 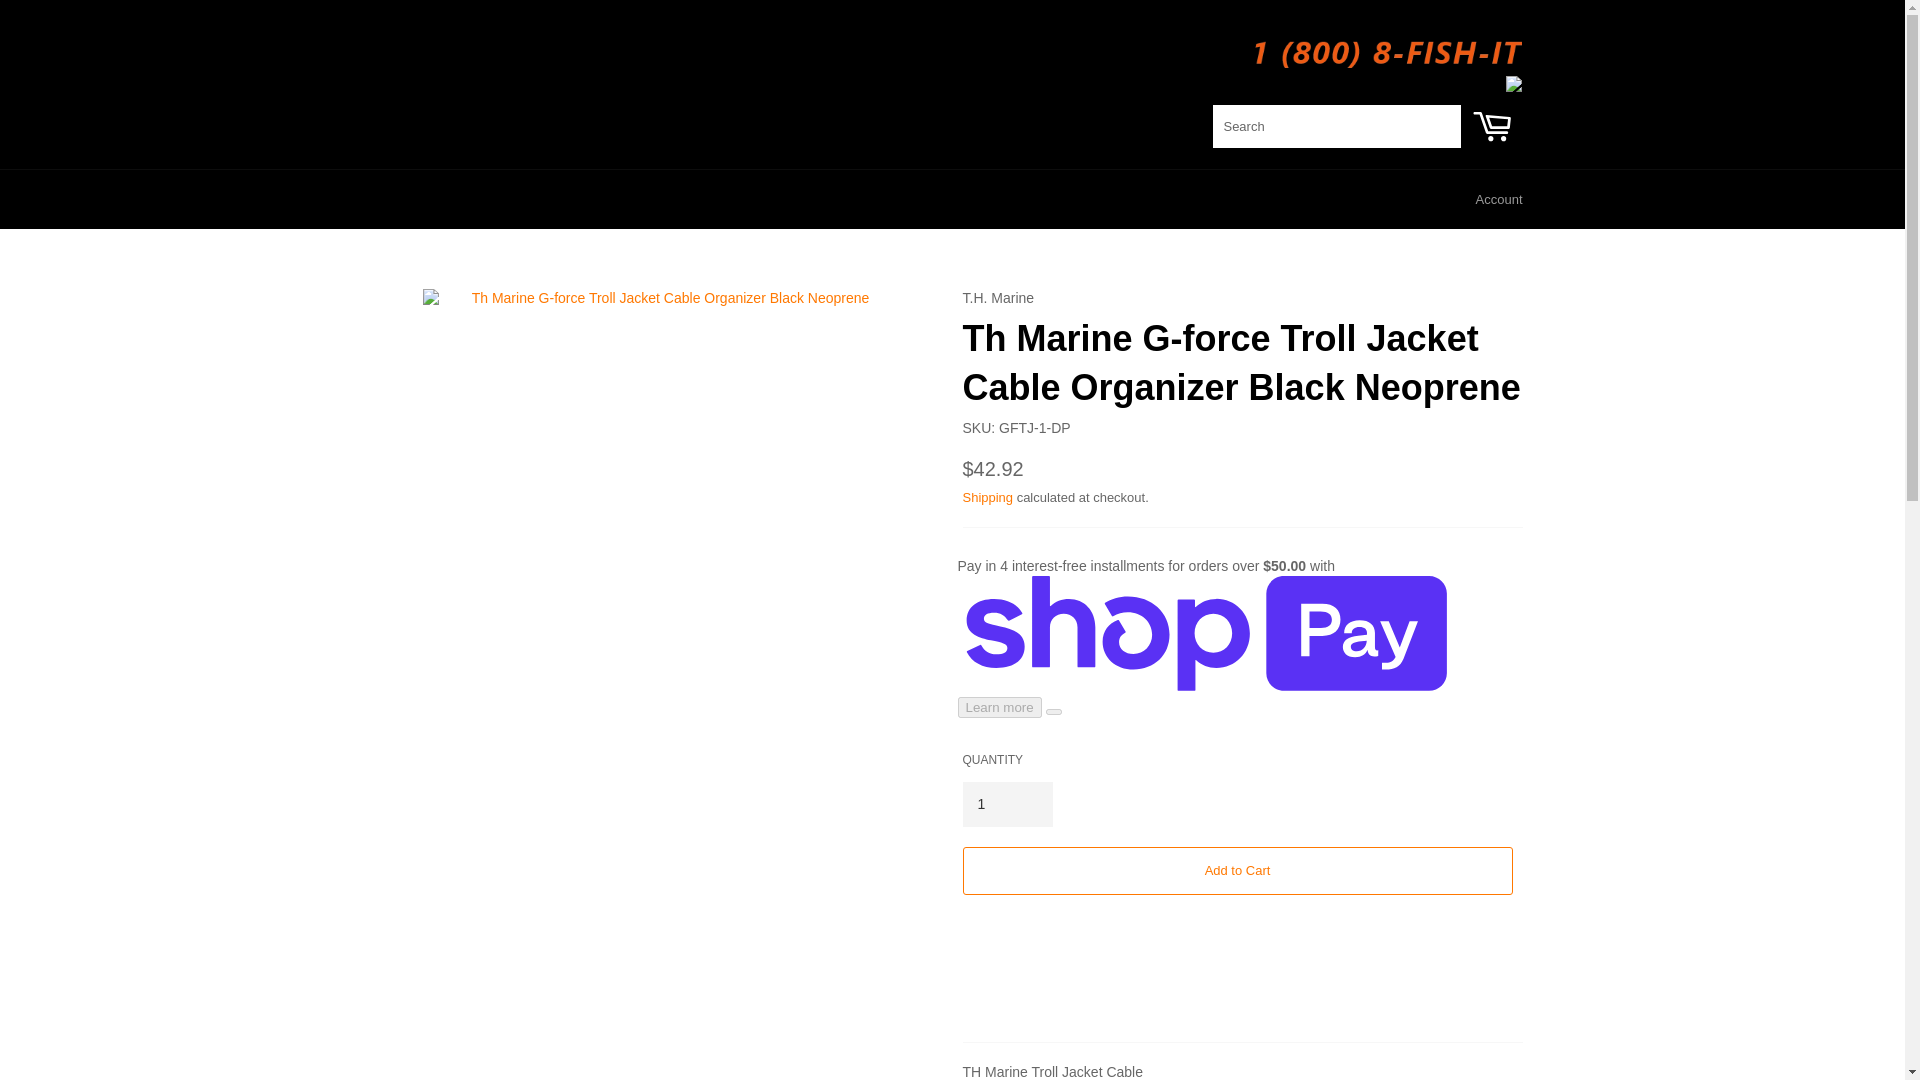 What do you see at coordinates (1492, 134) in the screenshot?
I see `Cart` at bounding box center [1492, 134].